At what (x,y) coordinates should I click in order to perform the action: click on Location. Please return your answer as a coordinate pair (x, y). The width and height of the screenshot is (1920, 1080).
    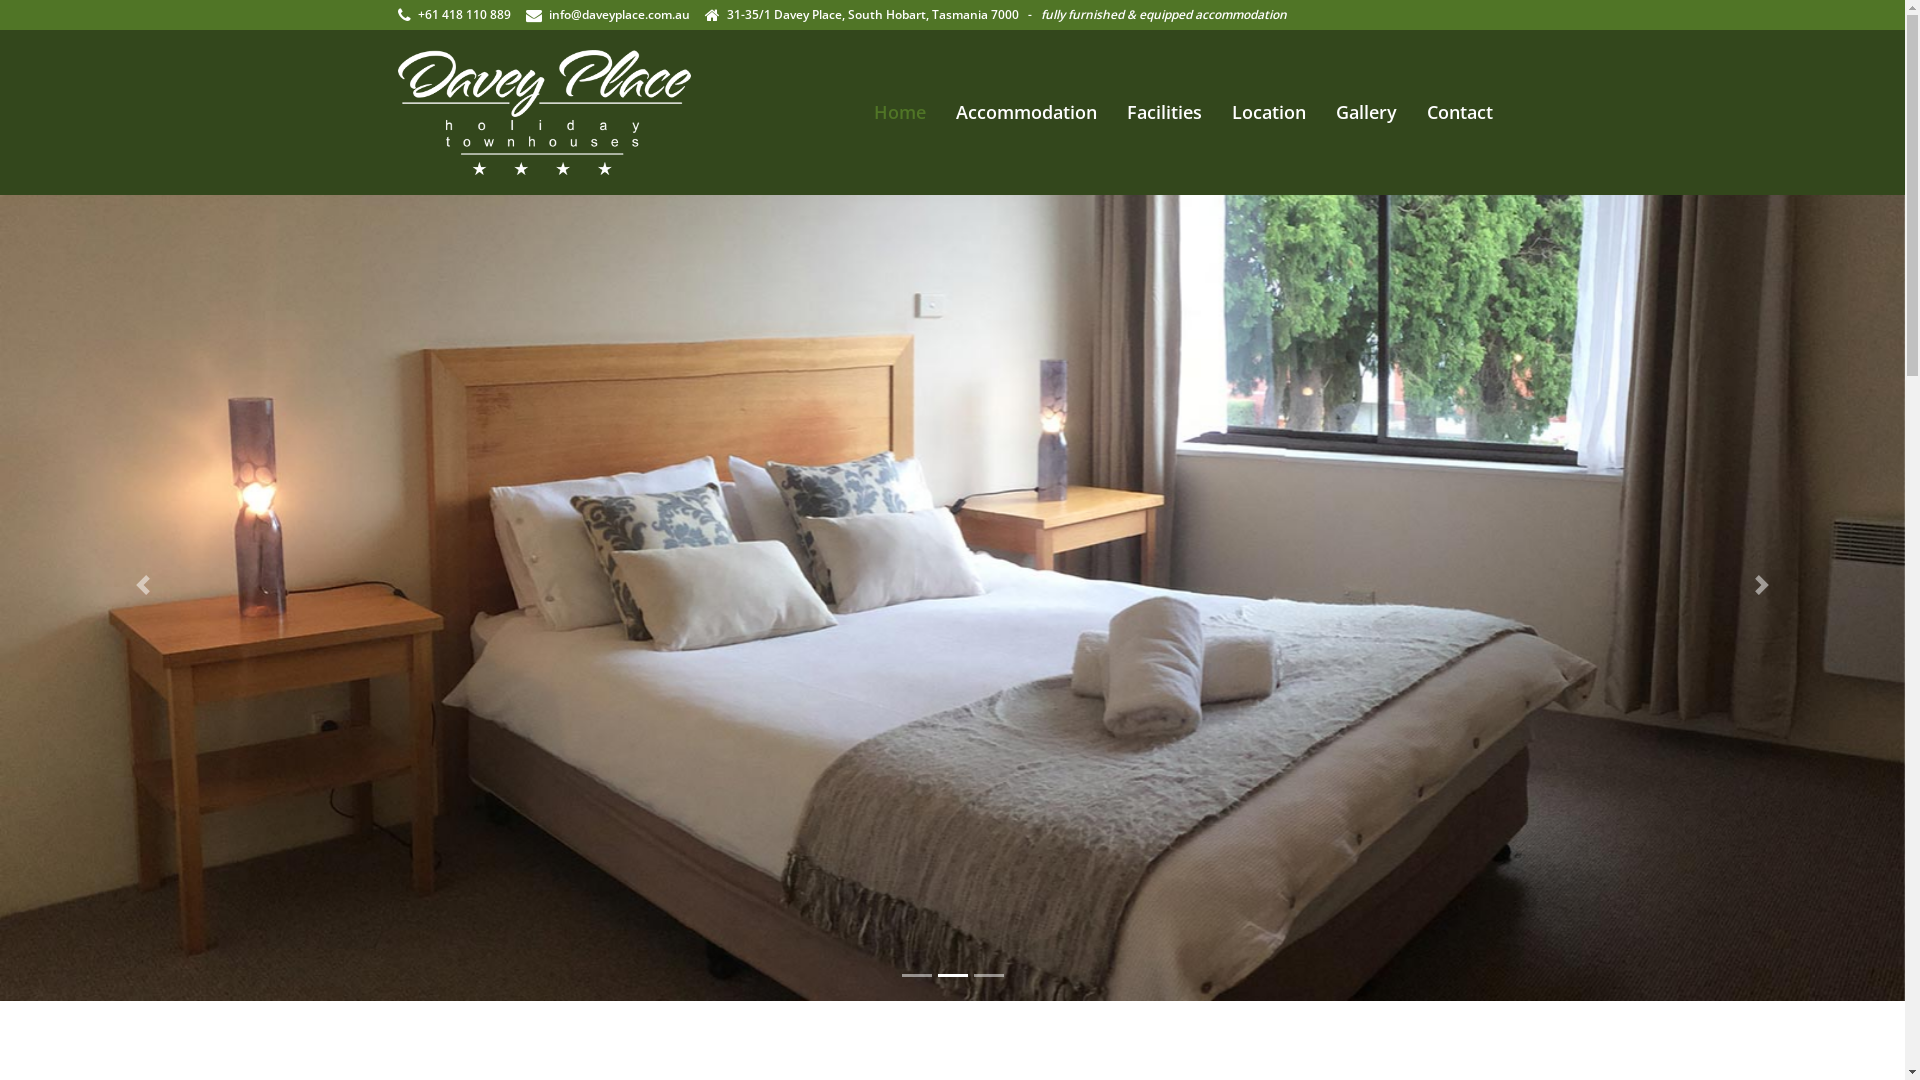
    Looking at the image, I should click on (1269, 112).